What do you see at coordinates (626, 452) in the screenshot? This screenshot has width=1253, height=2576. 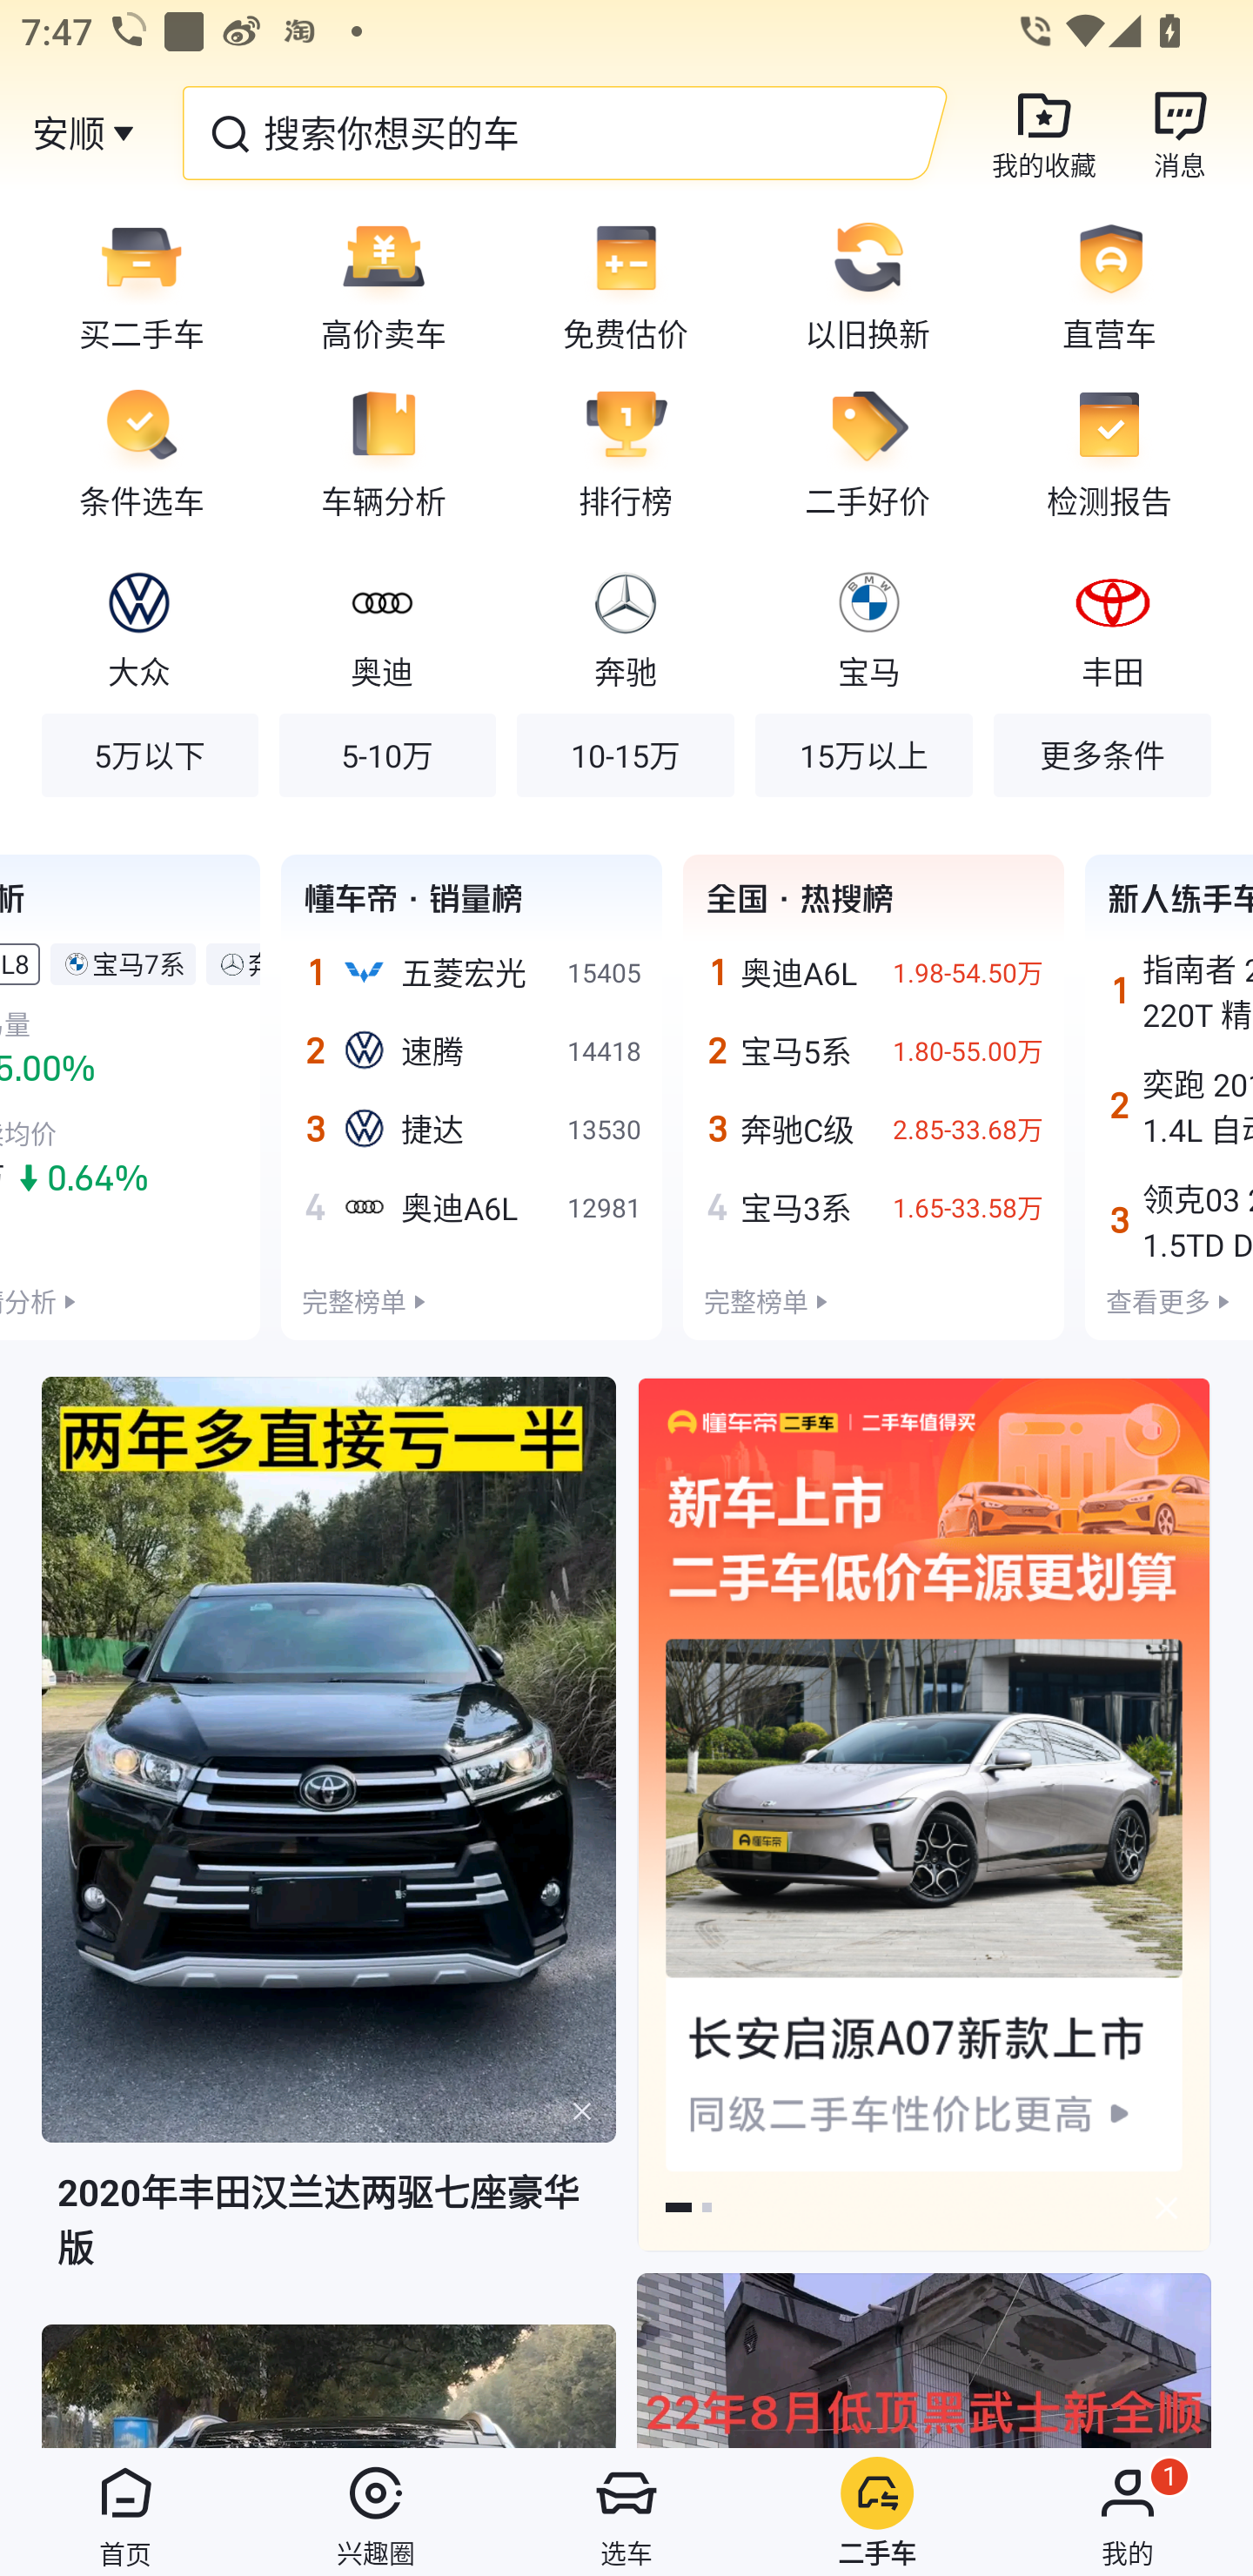 I see `排行榜` at bounding box center [626, 452].